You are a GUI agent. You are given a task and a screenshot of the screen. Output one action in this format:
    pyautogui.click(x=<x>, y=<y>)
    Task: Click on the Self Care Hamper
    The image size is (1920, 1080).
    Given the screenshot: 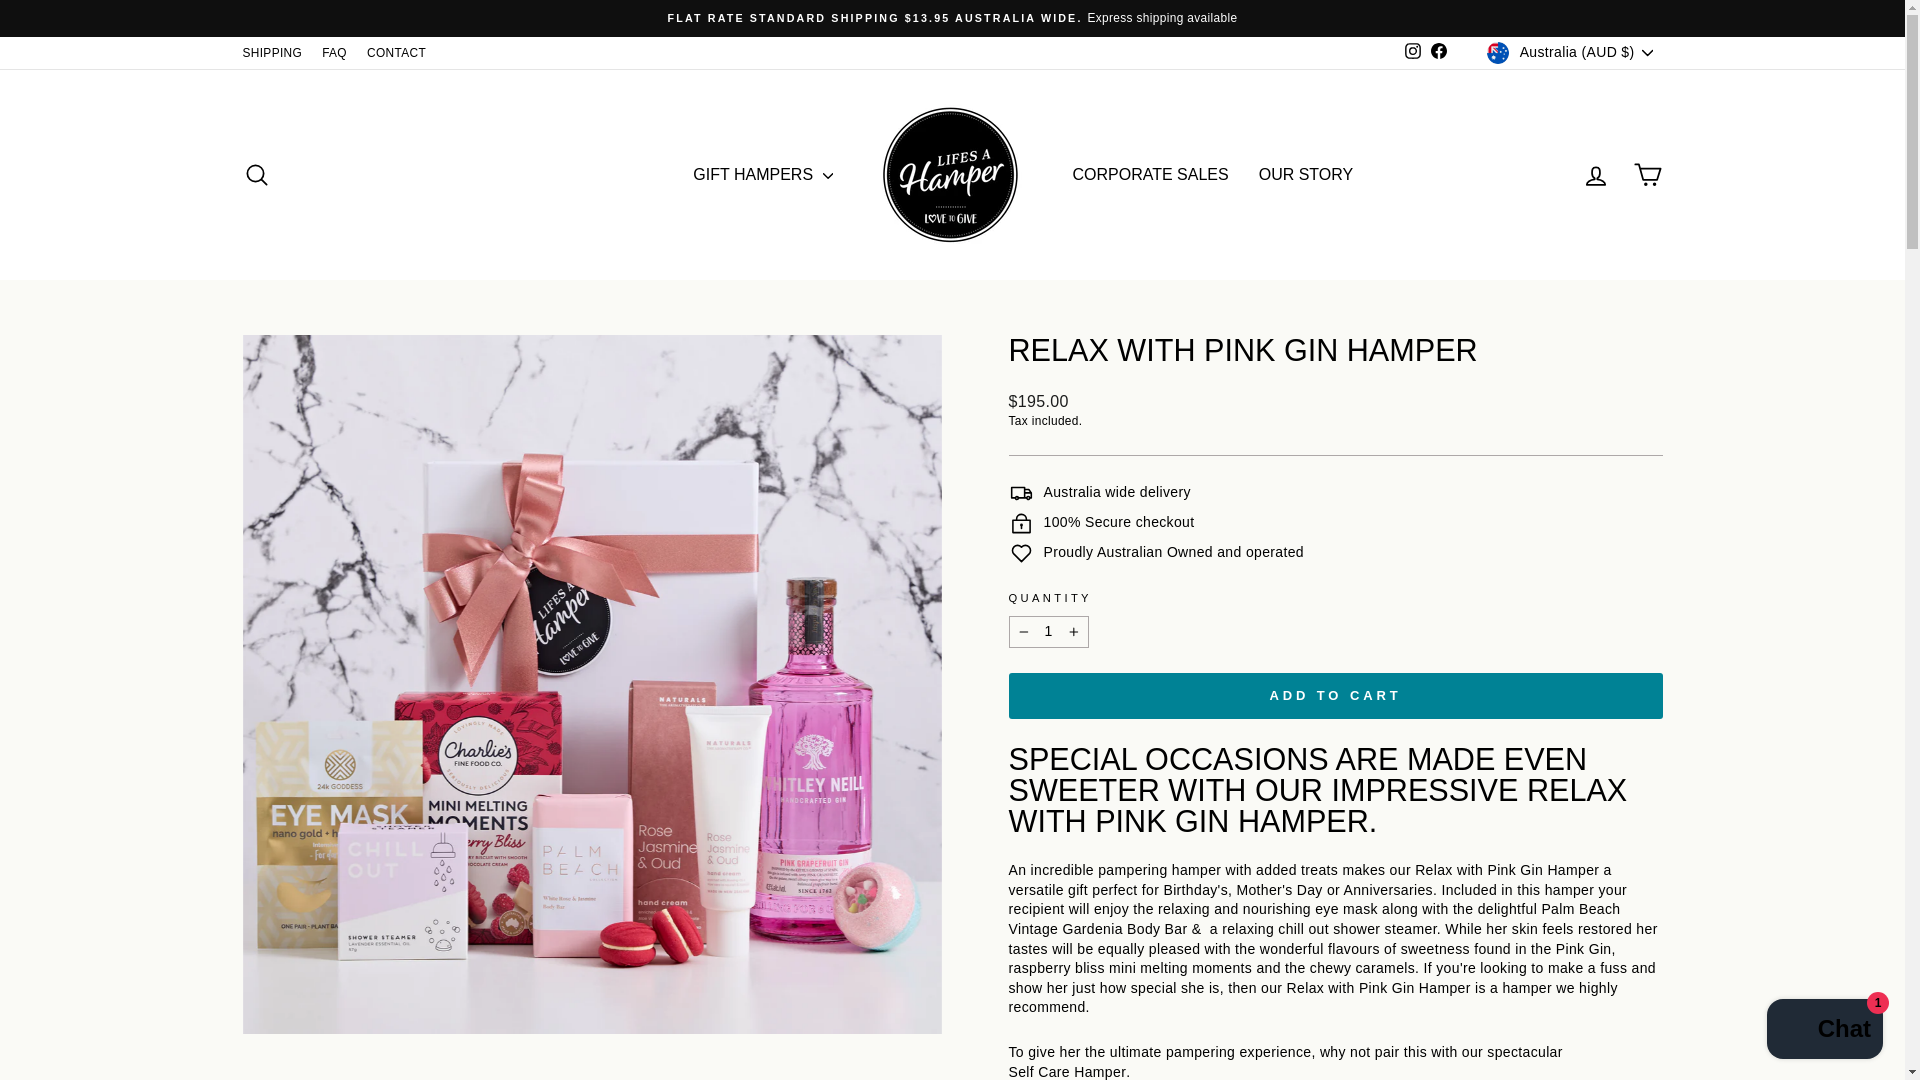 What is the action you would take?
    pyautogui.click(x=1066, y=1071)
    